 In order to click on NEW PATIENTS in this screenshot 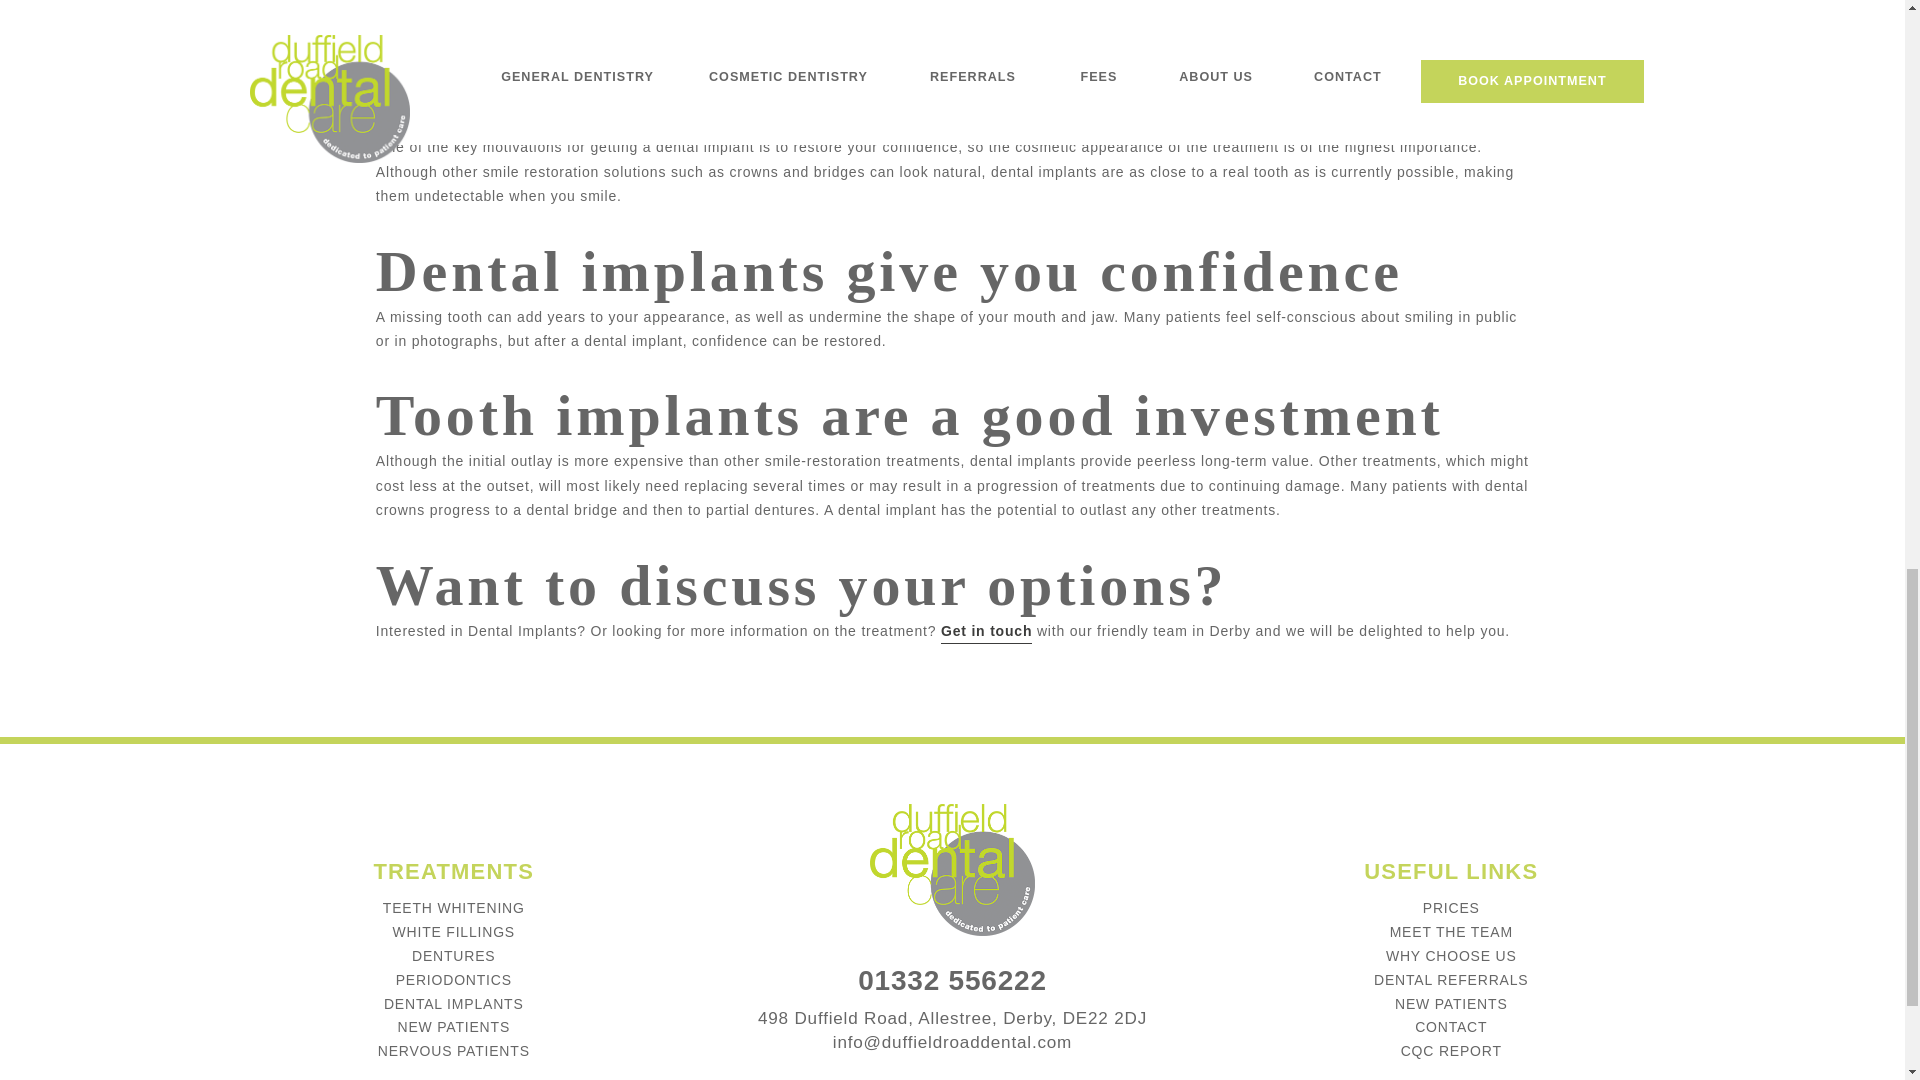, I will do `click(454, 1026)`.